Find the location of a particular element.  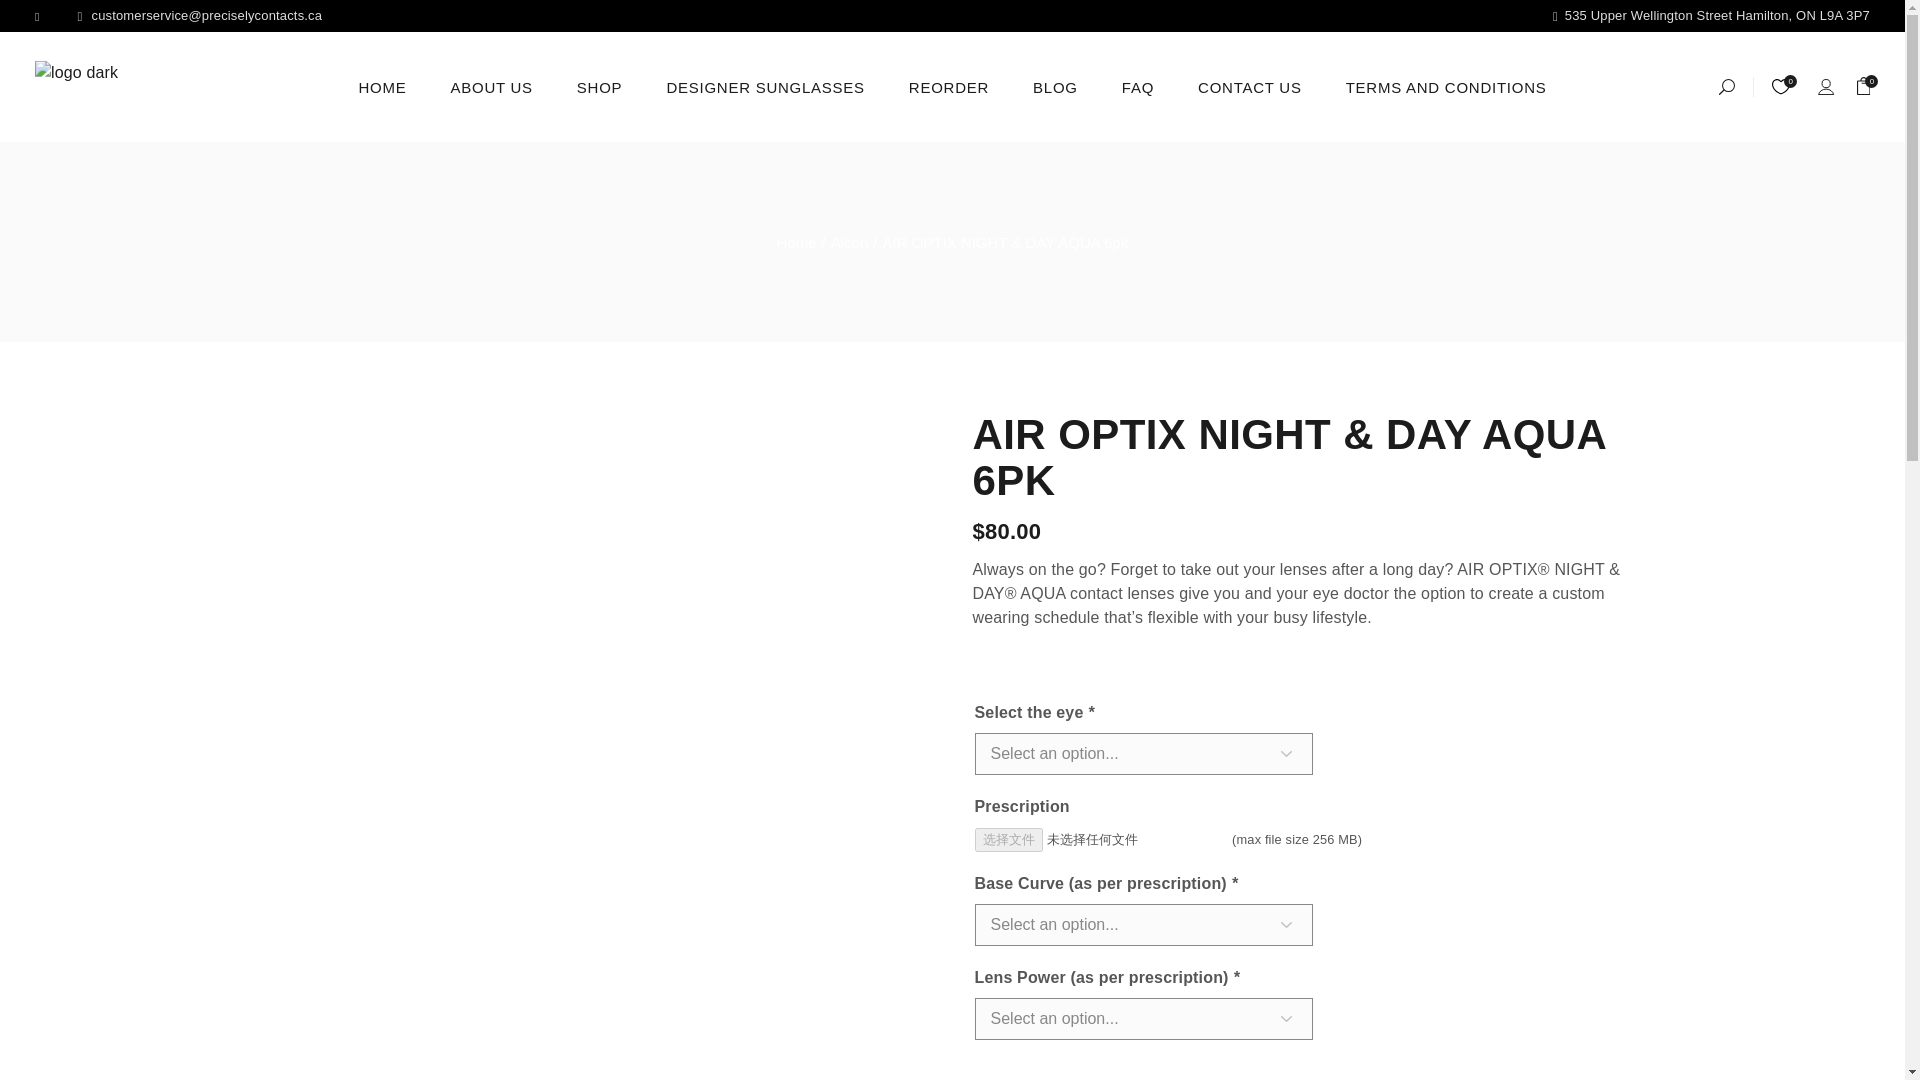

Required field is located at coordinates (1235, 977).